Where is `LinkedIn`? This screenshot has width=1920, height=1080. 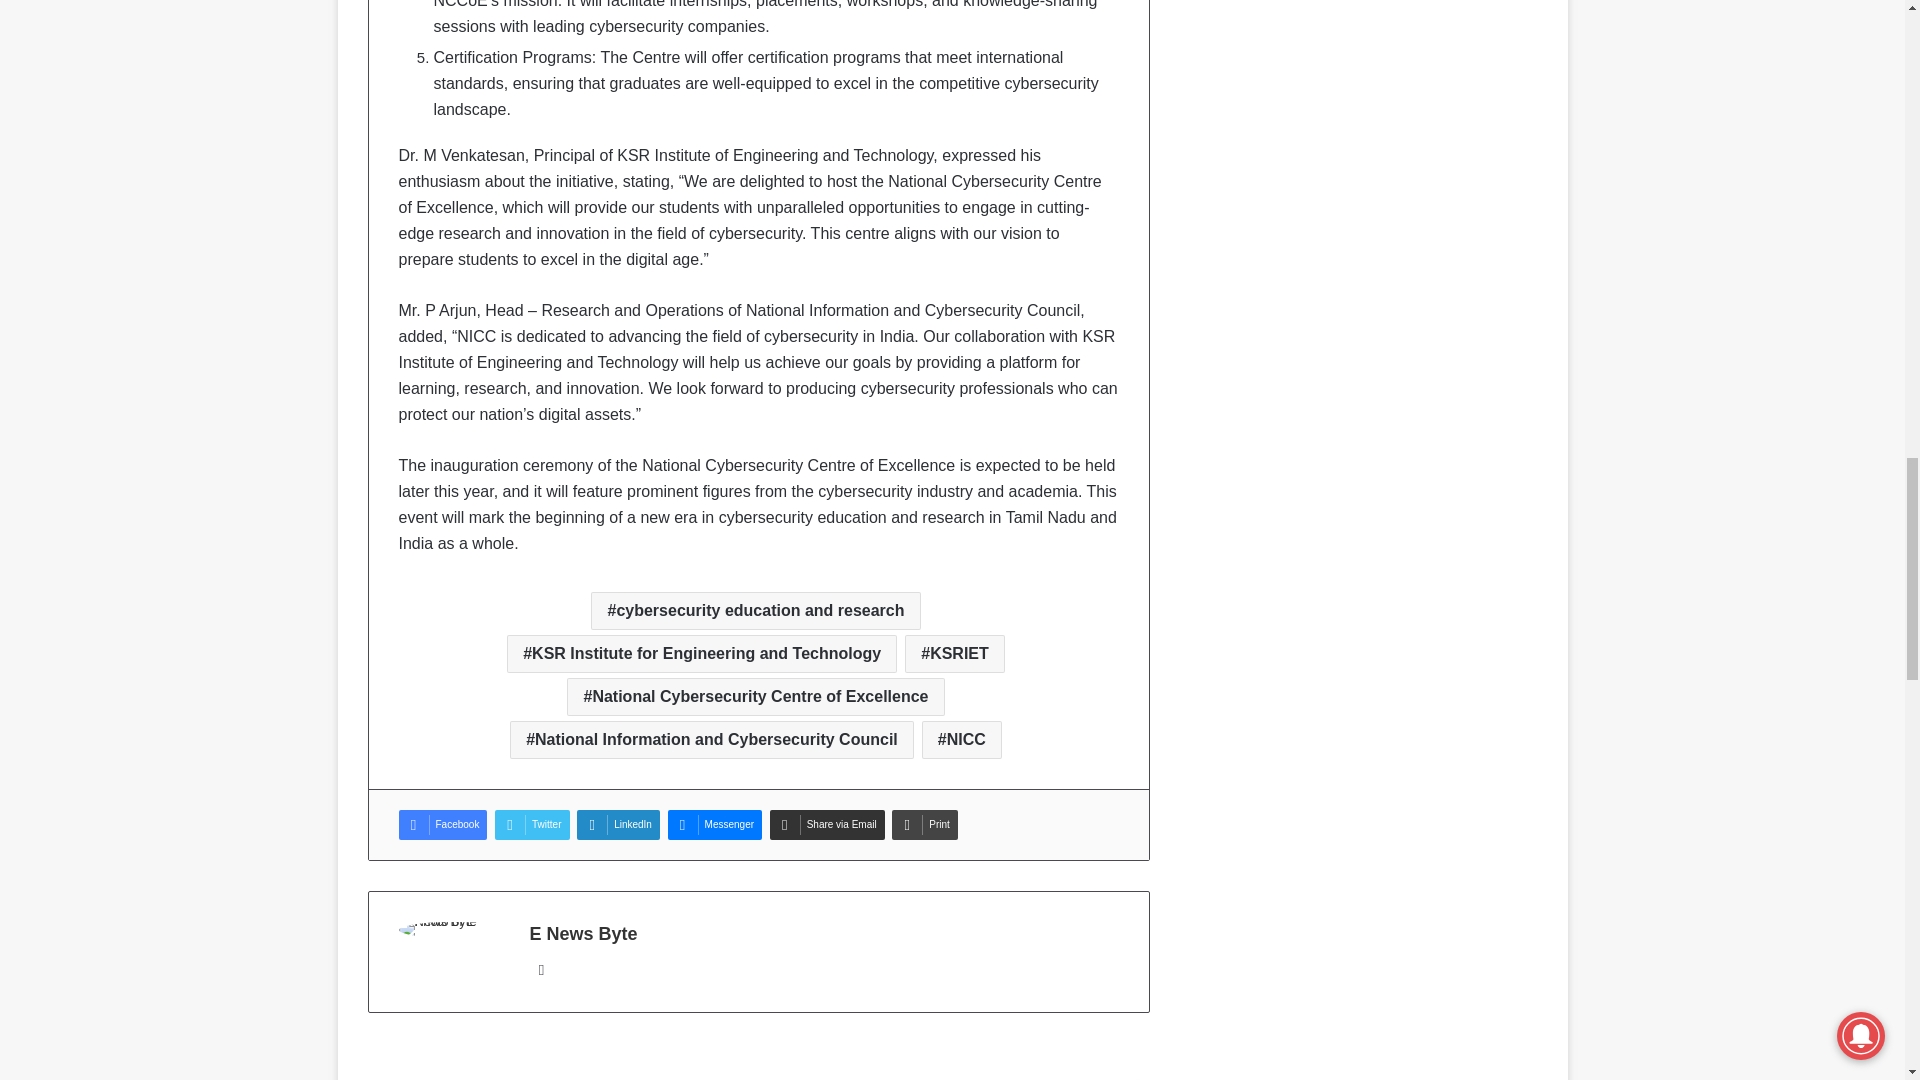
LinkedIn is located at coordinates (618, 825).